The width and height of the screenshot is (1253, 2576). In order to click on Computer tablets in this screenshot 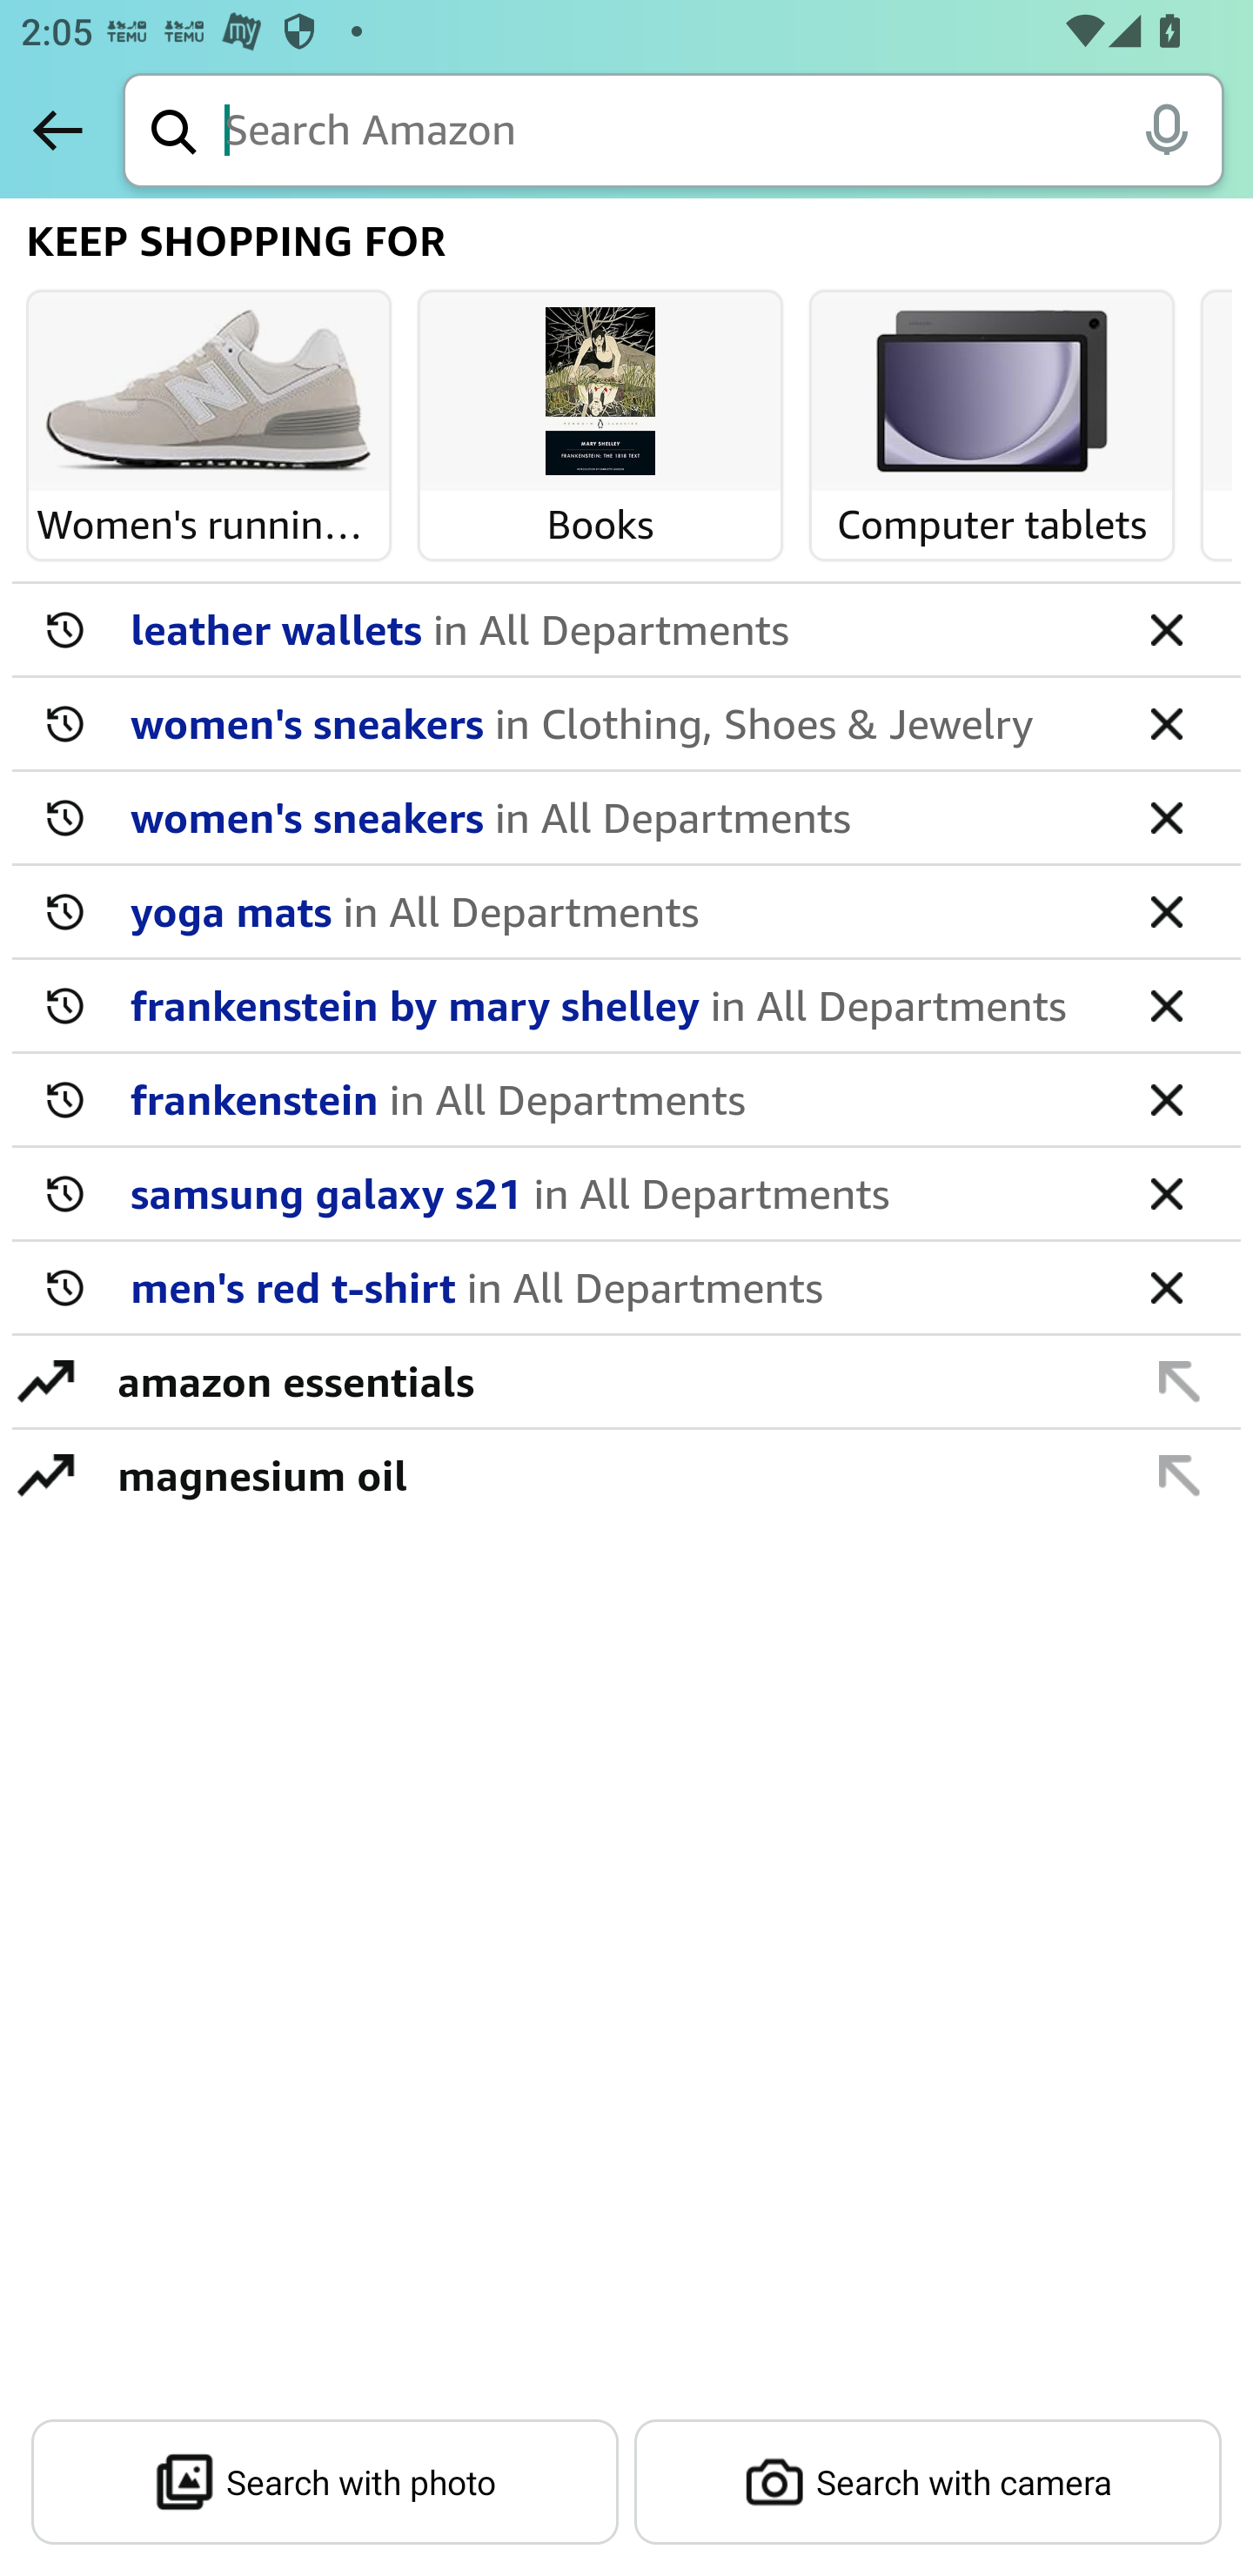, I will do `click(992, 392)`.